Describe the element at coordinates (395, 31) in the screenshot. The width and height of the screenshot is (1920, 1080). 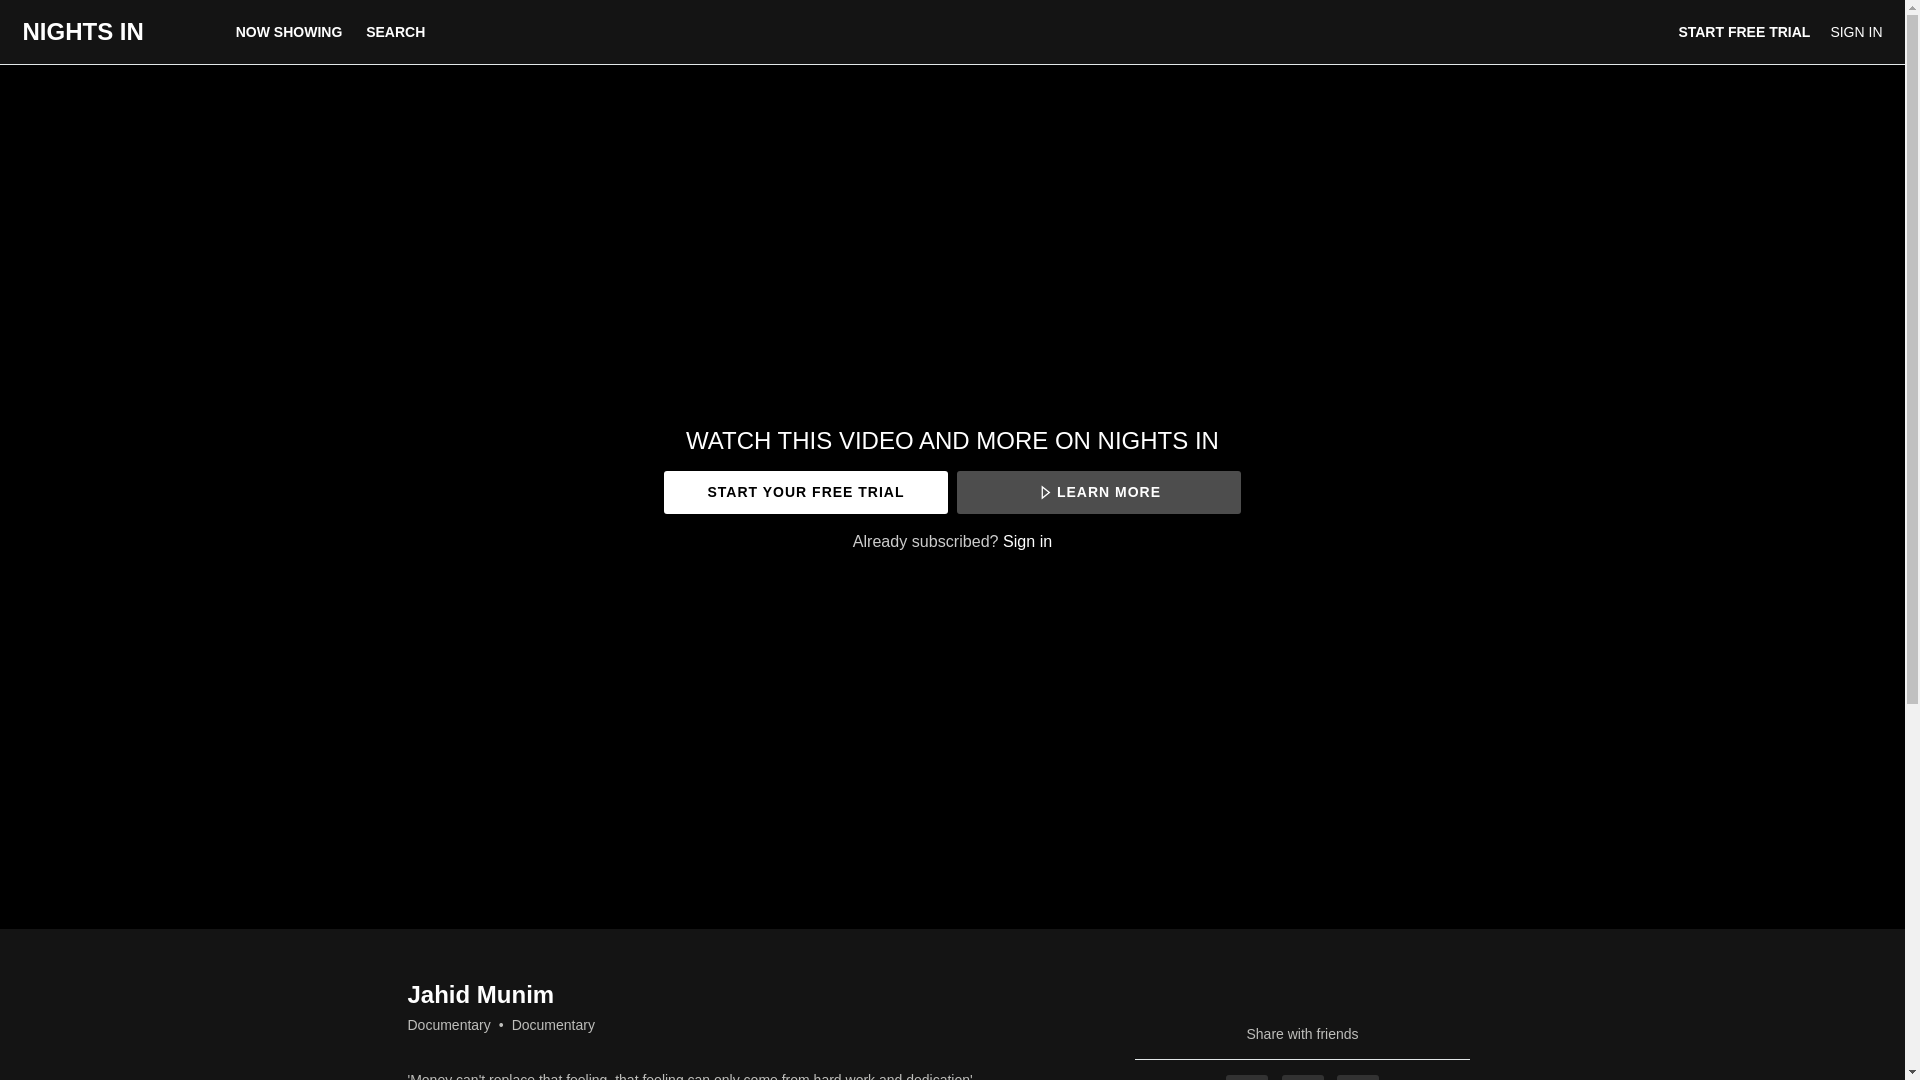
I see `SEARCH` at that location.